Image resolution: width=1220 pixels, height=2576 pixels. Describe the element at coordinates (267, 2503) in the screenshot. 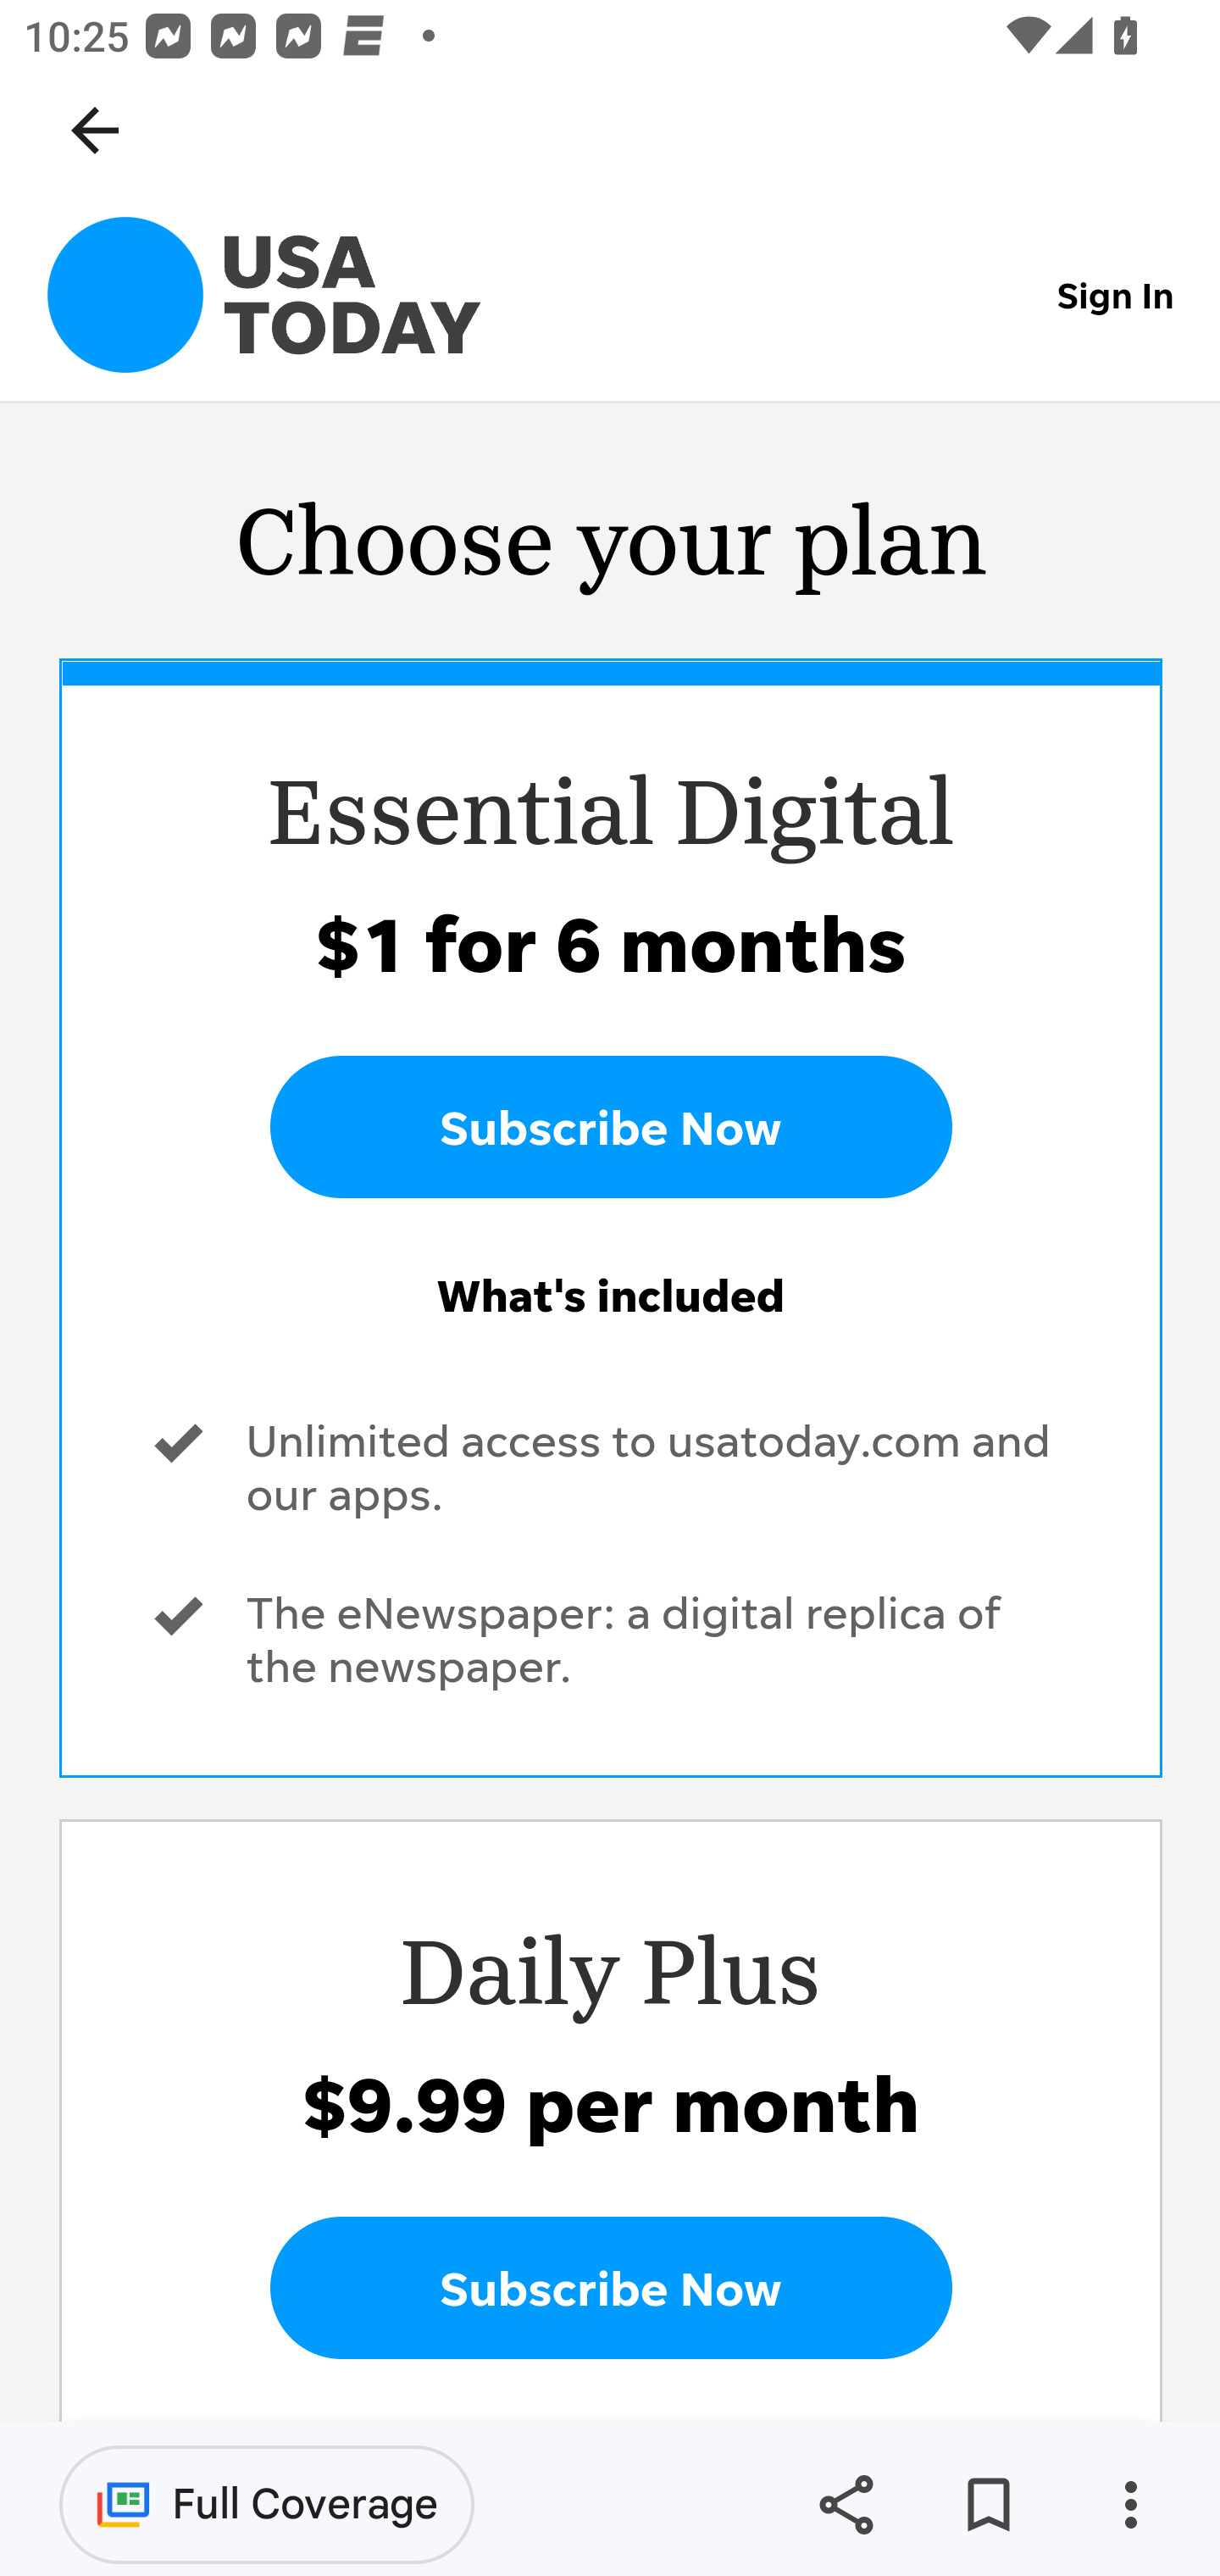

I see `Full Coverage` at that location.